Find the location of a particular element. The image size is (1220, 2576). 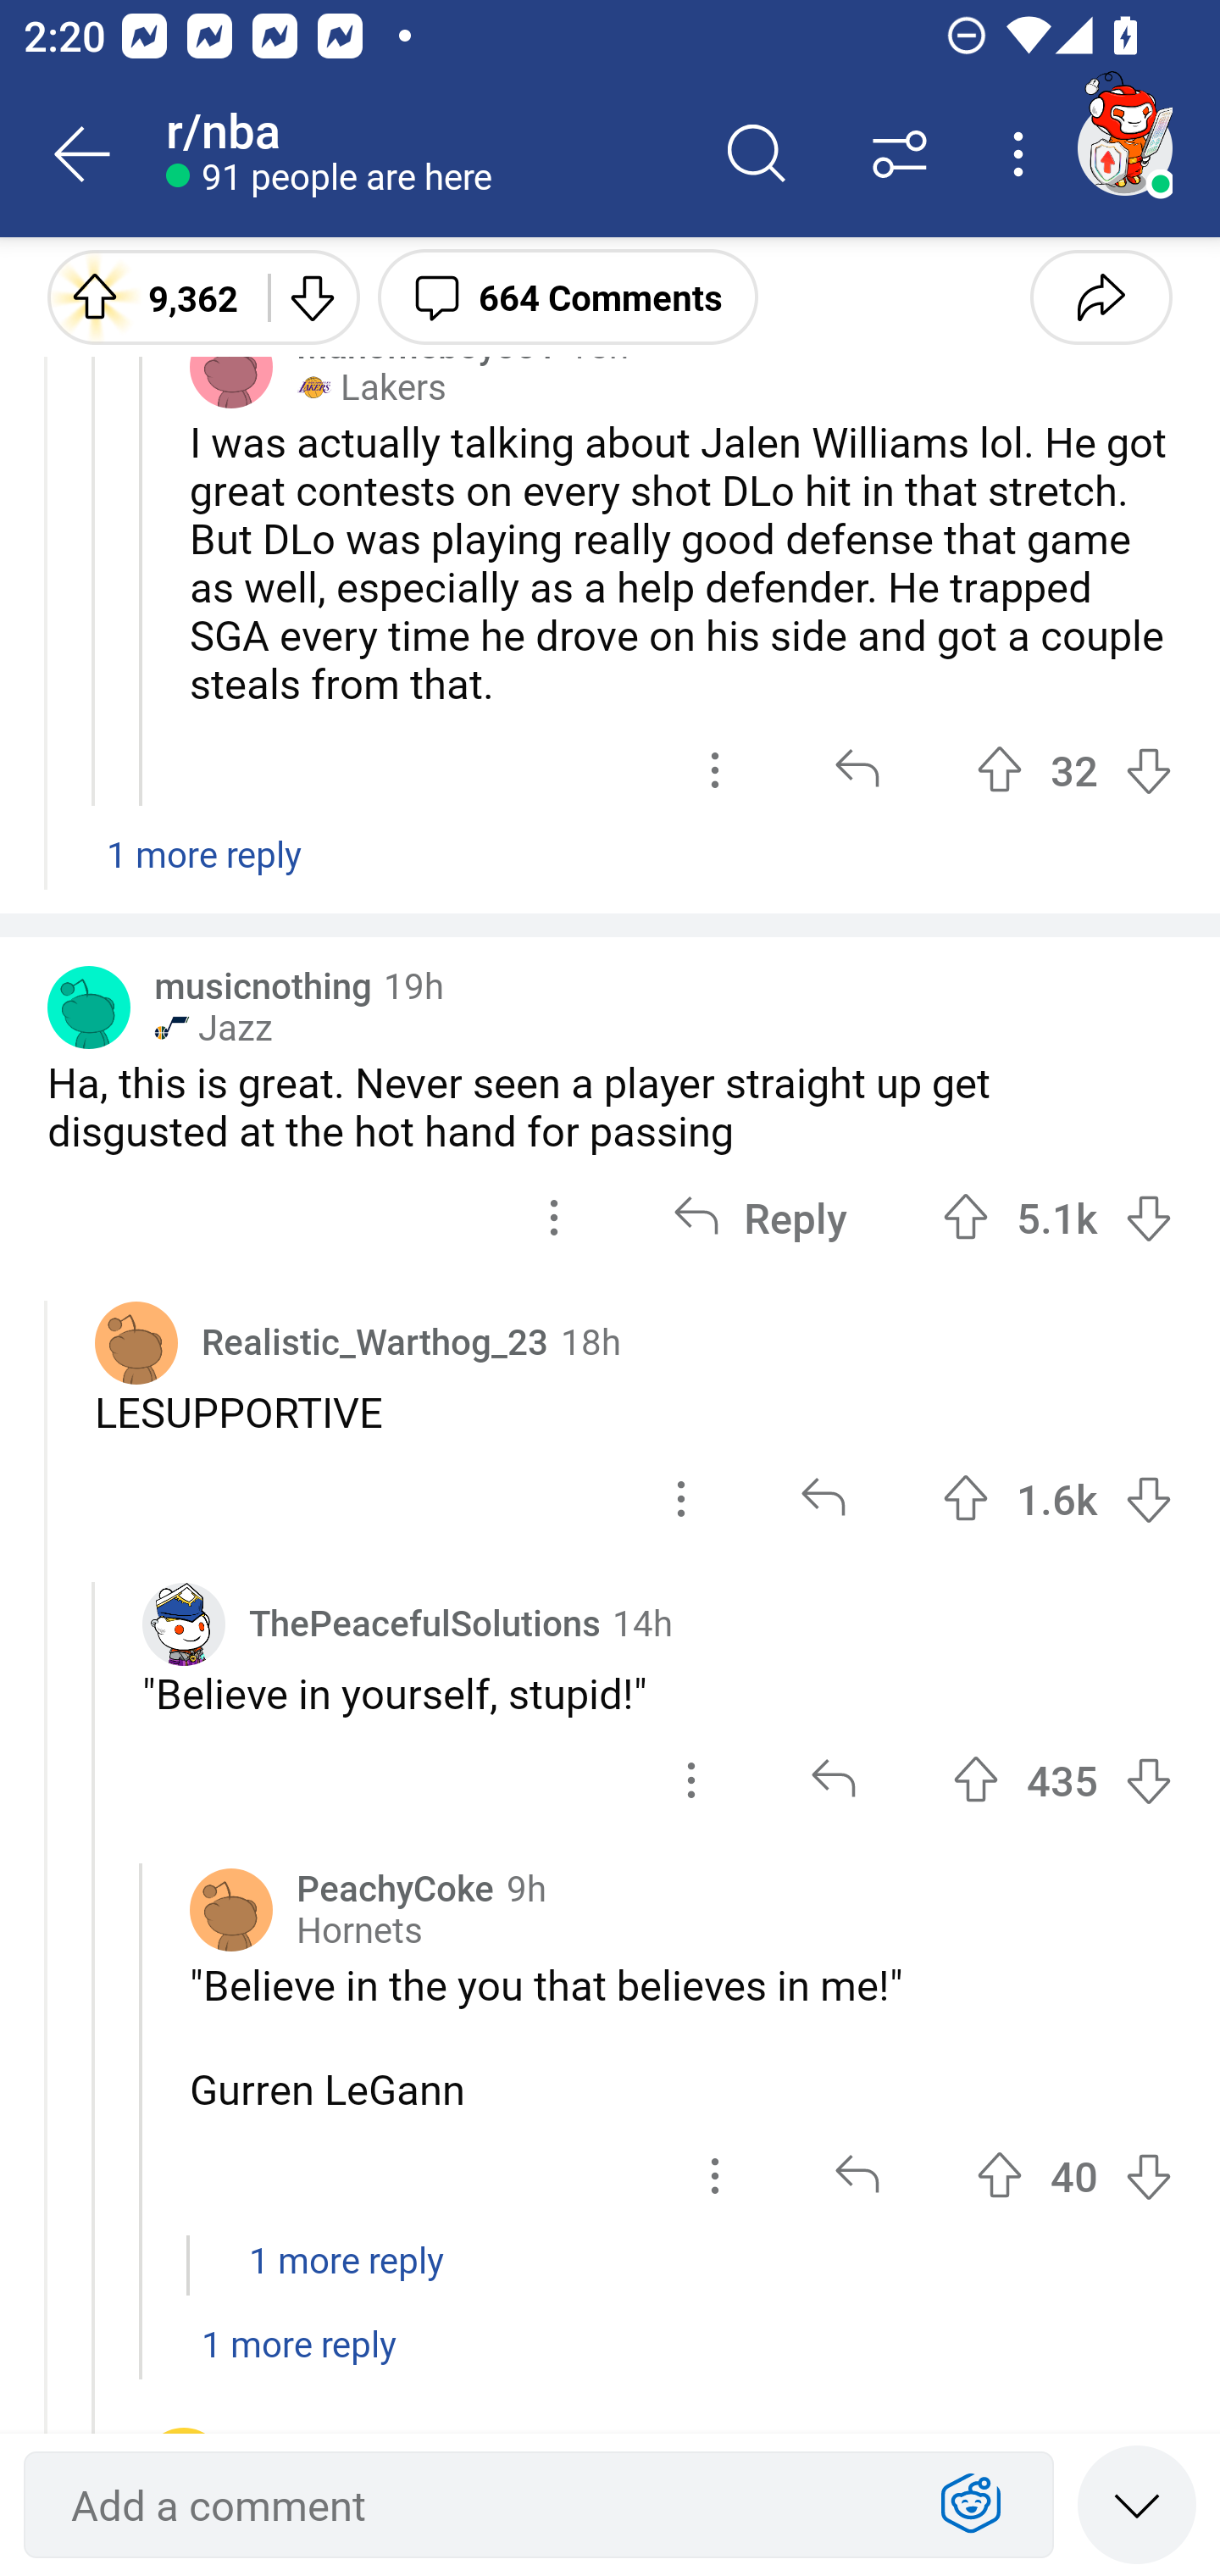

19h is located at coordinates (413, 985).